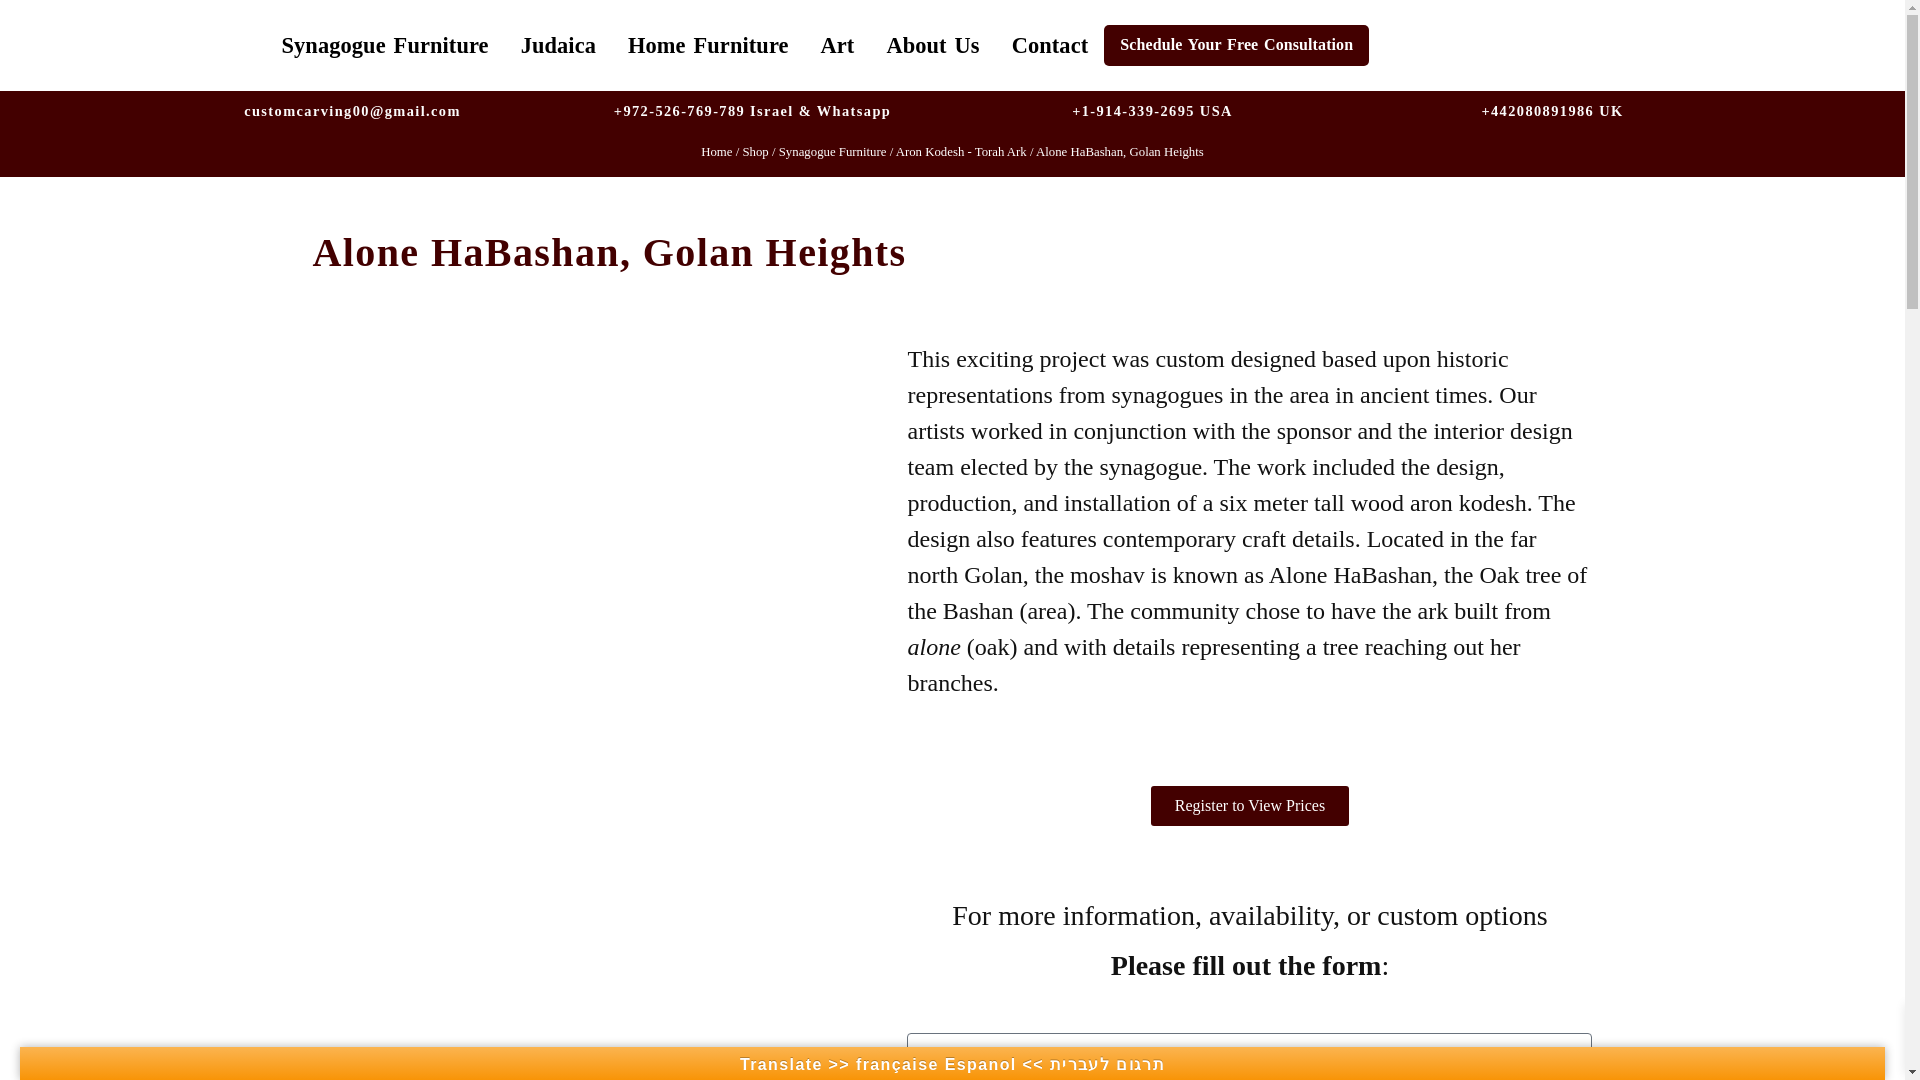 The image size is (1920, 1080). I want to click on Schedule Your Free Consultation, so click(1236, 44).